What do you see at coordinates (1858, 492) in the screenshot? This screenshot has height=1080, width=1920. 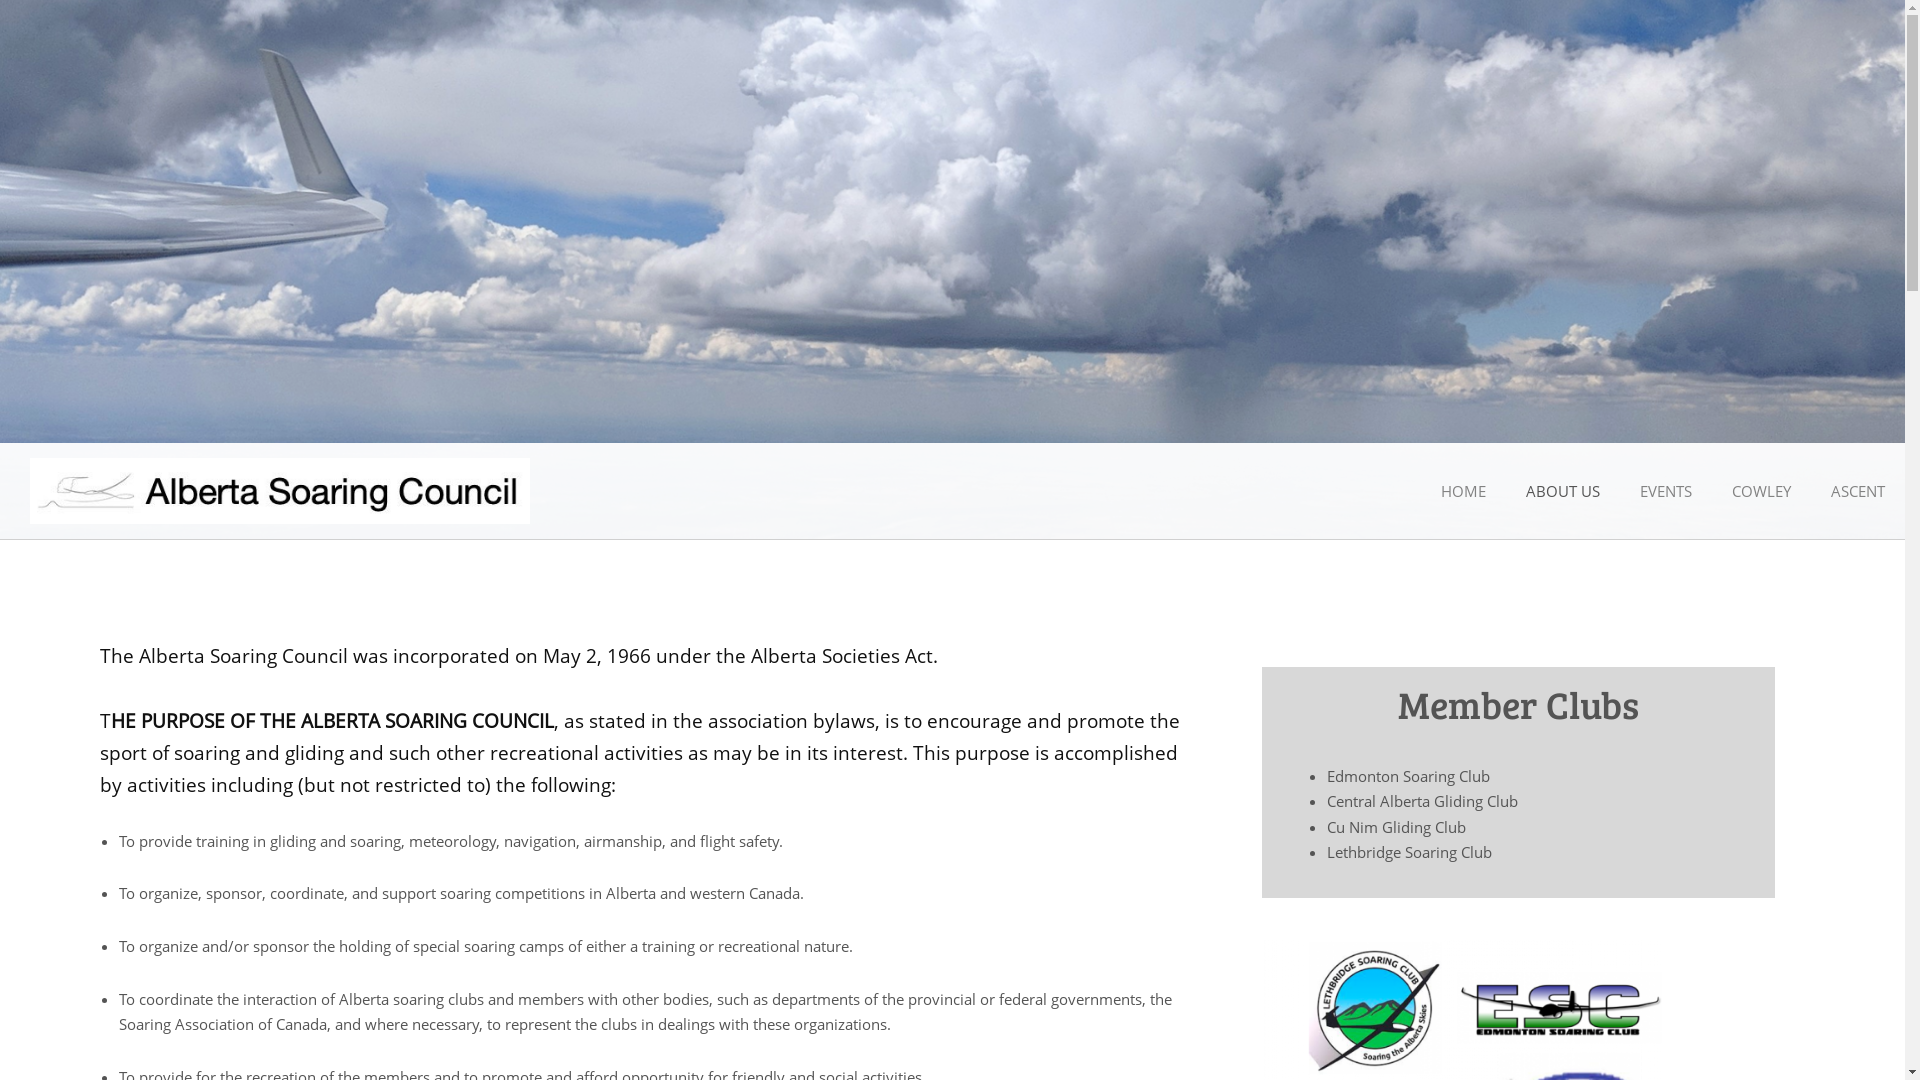 I see `ASCENT` at bounding box center [1858, 492].